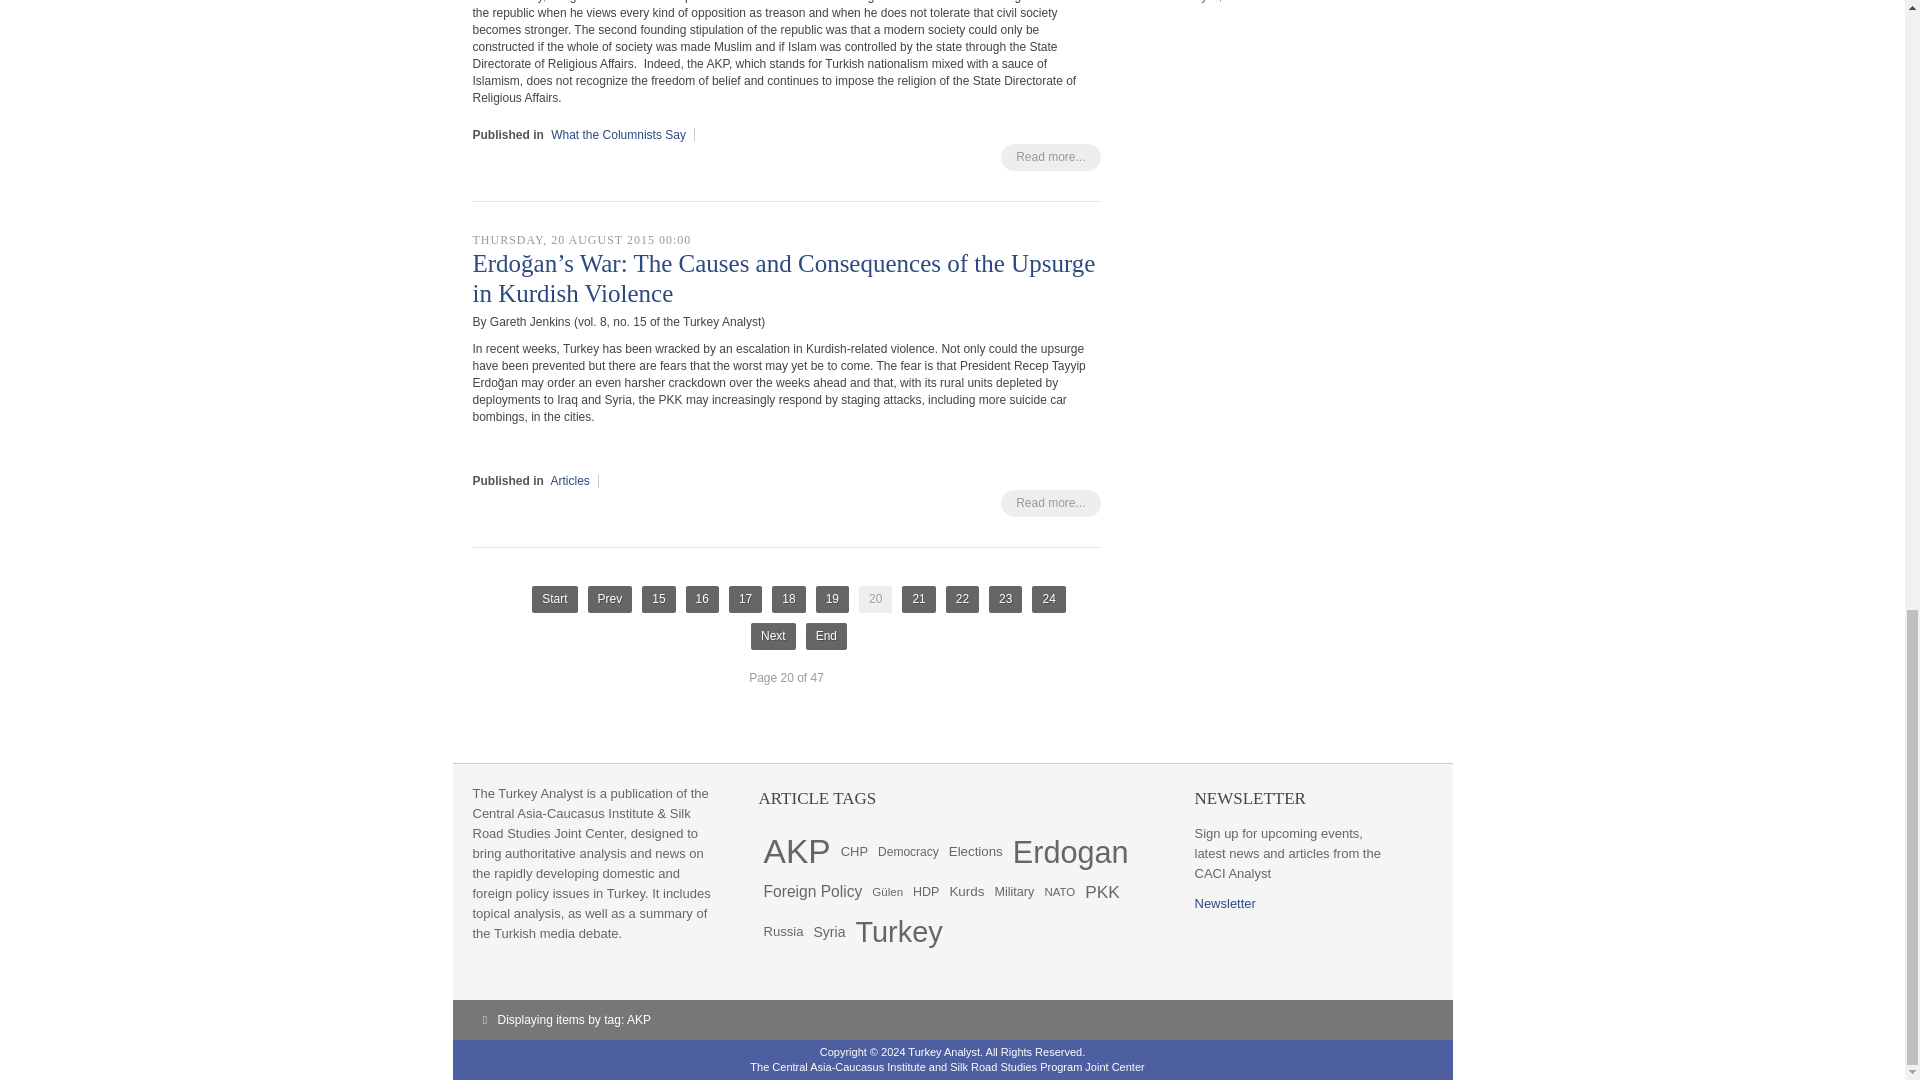 This screenshot has height=1080, width=1920. What do you see at coordinates (618, 134) in the screenshot?
I see `What the Columnists Say` at bounding box center [618, 134].